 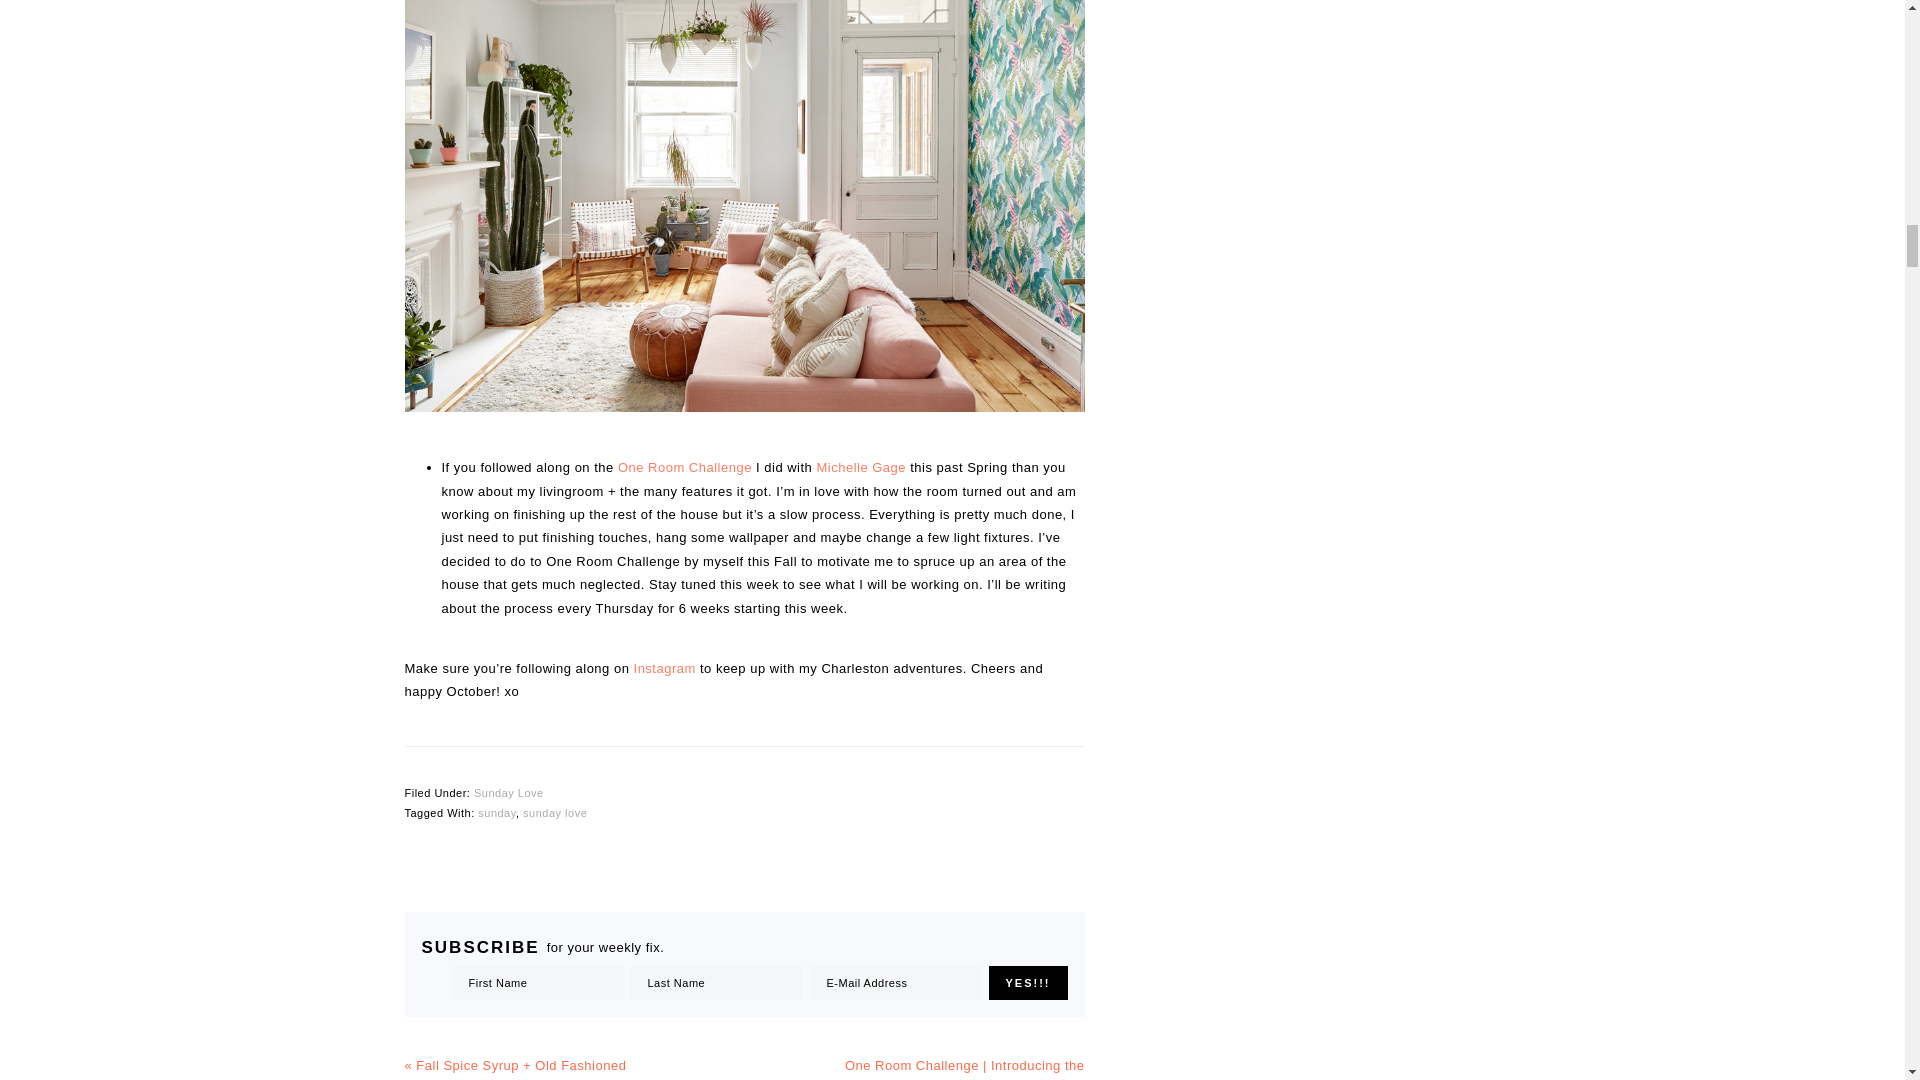 I want to click on Yes!!!, so click(x=1028, y=982).